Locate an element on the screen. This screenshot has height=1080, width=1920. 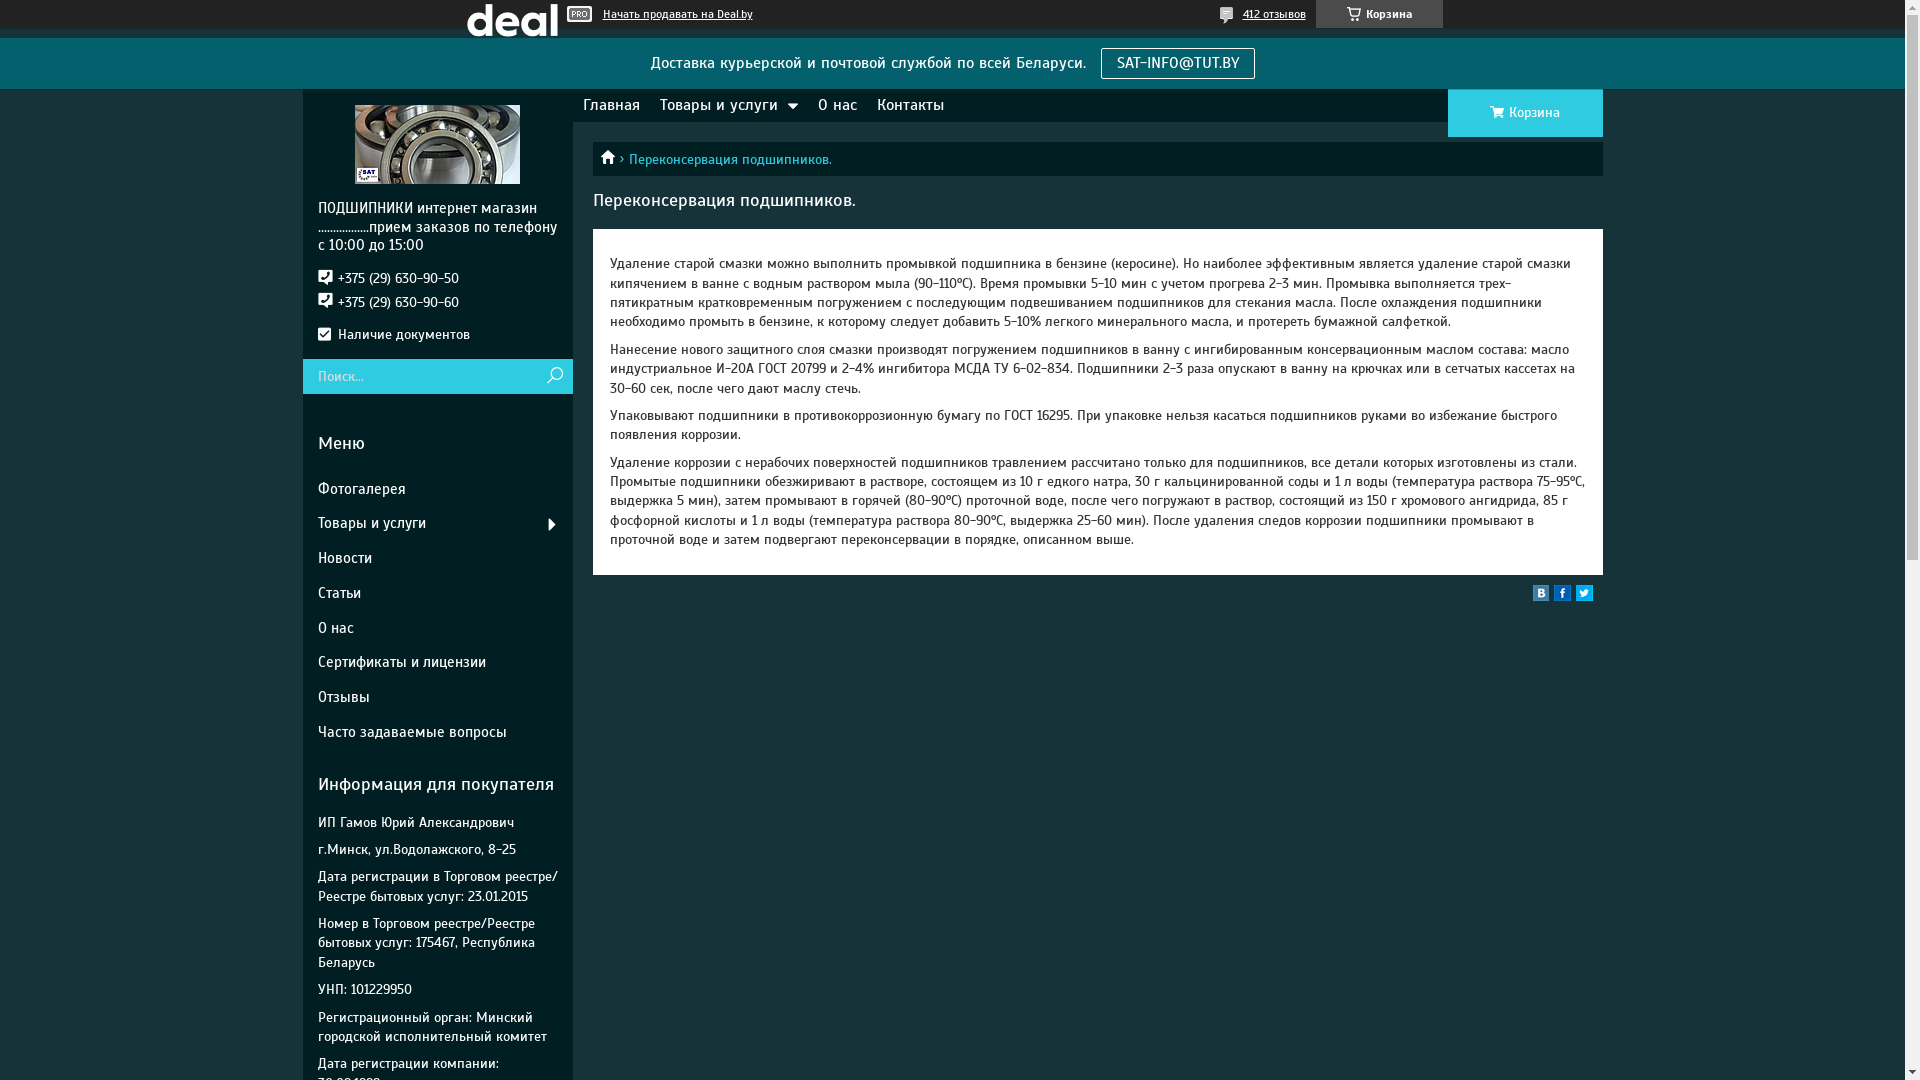
SAT-INFO@TUT.BY is located at coordinates (1177, 64).